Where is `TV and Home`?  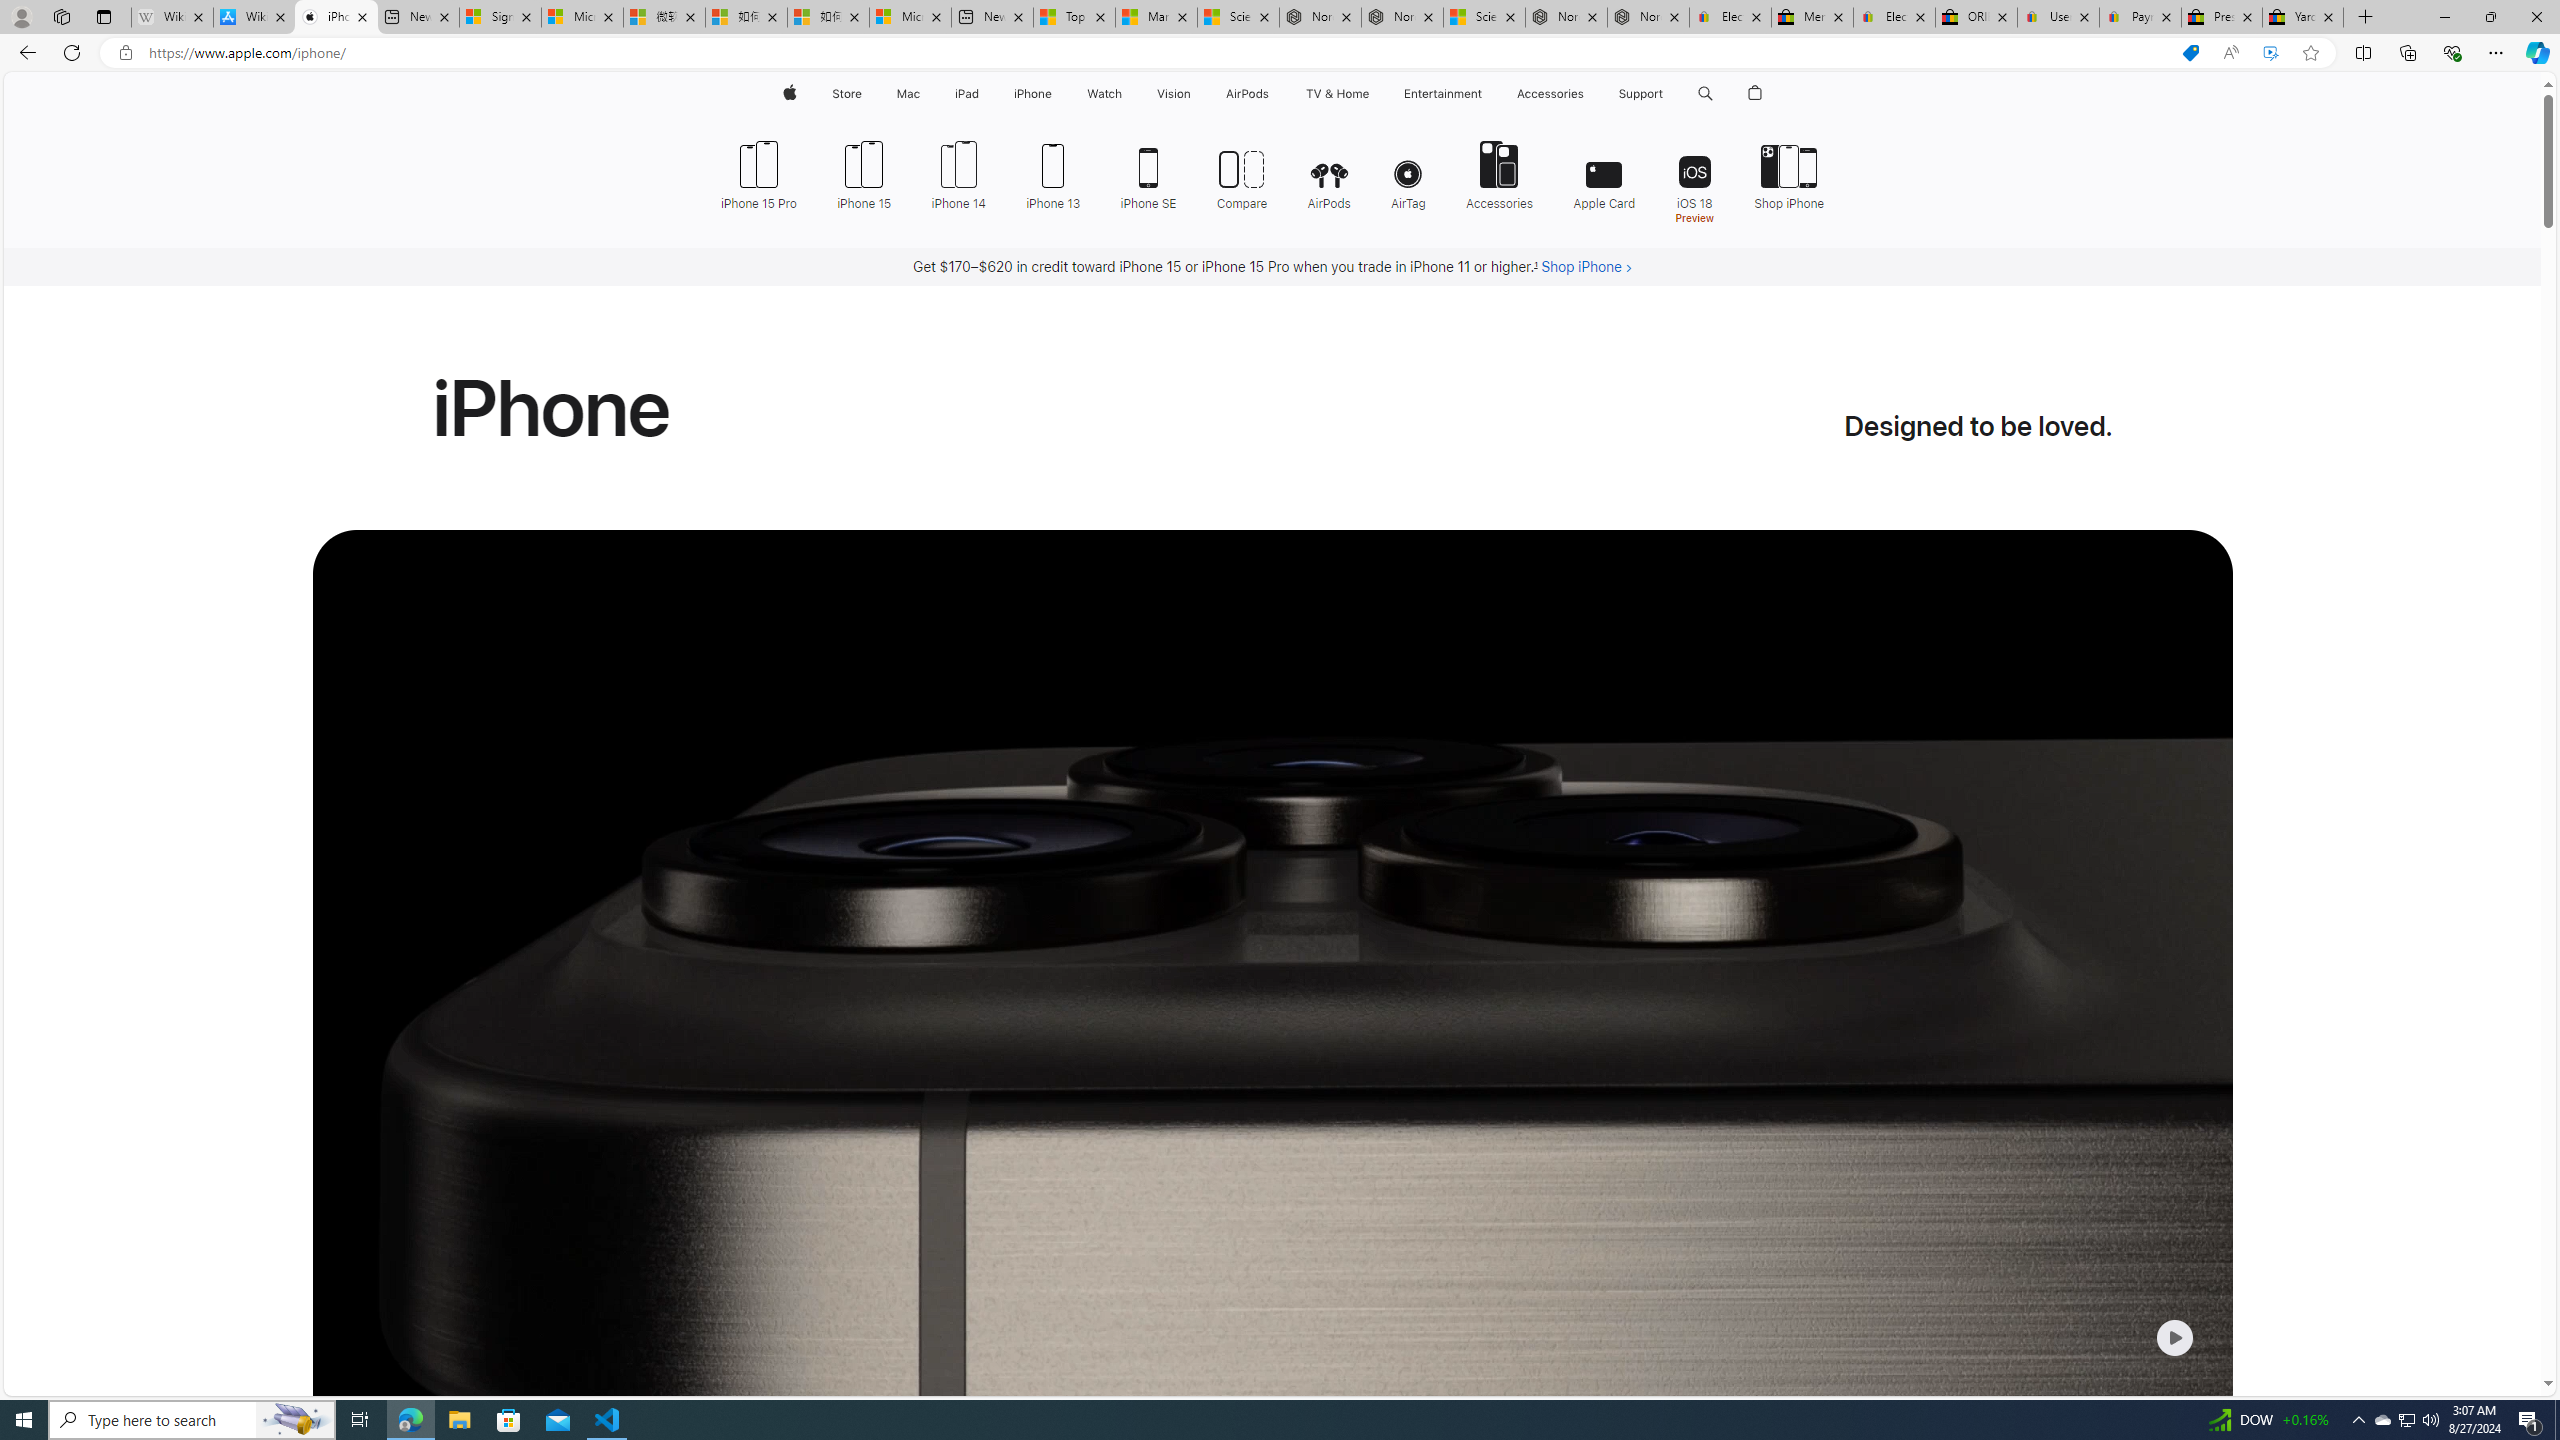 TV and Home is located at coordinates (1336, 94).